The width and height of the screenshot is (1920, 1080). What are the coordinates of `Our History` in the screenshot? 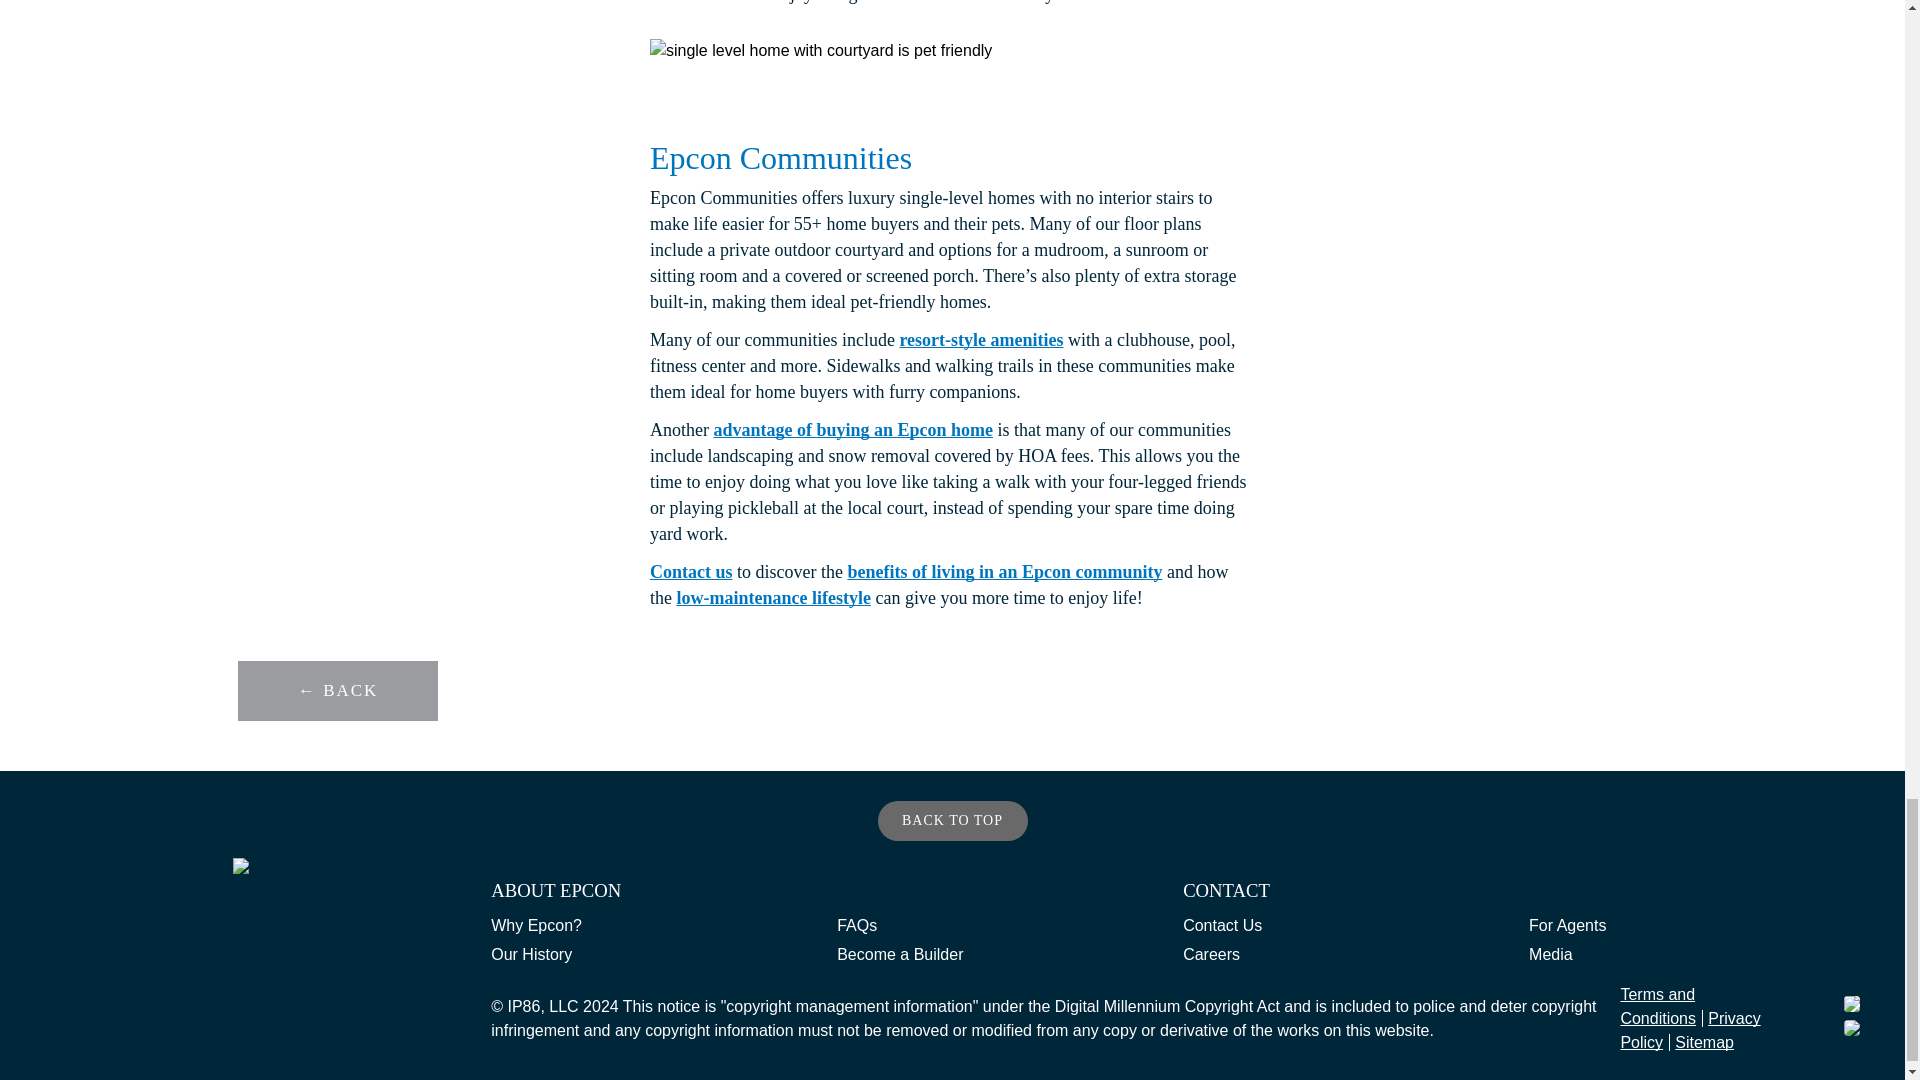 It's located at (532, 957).